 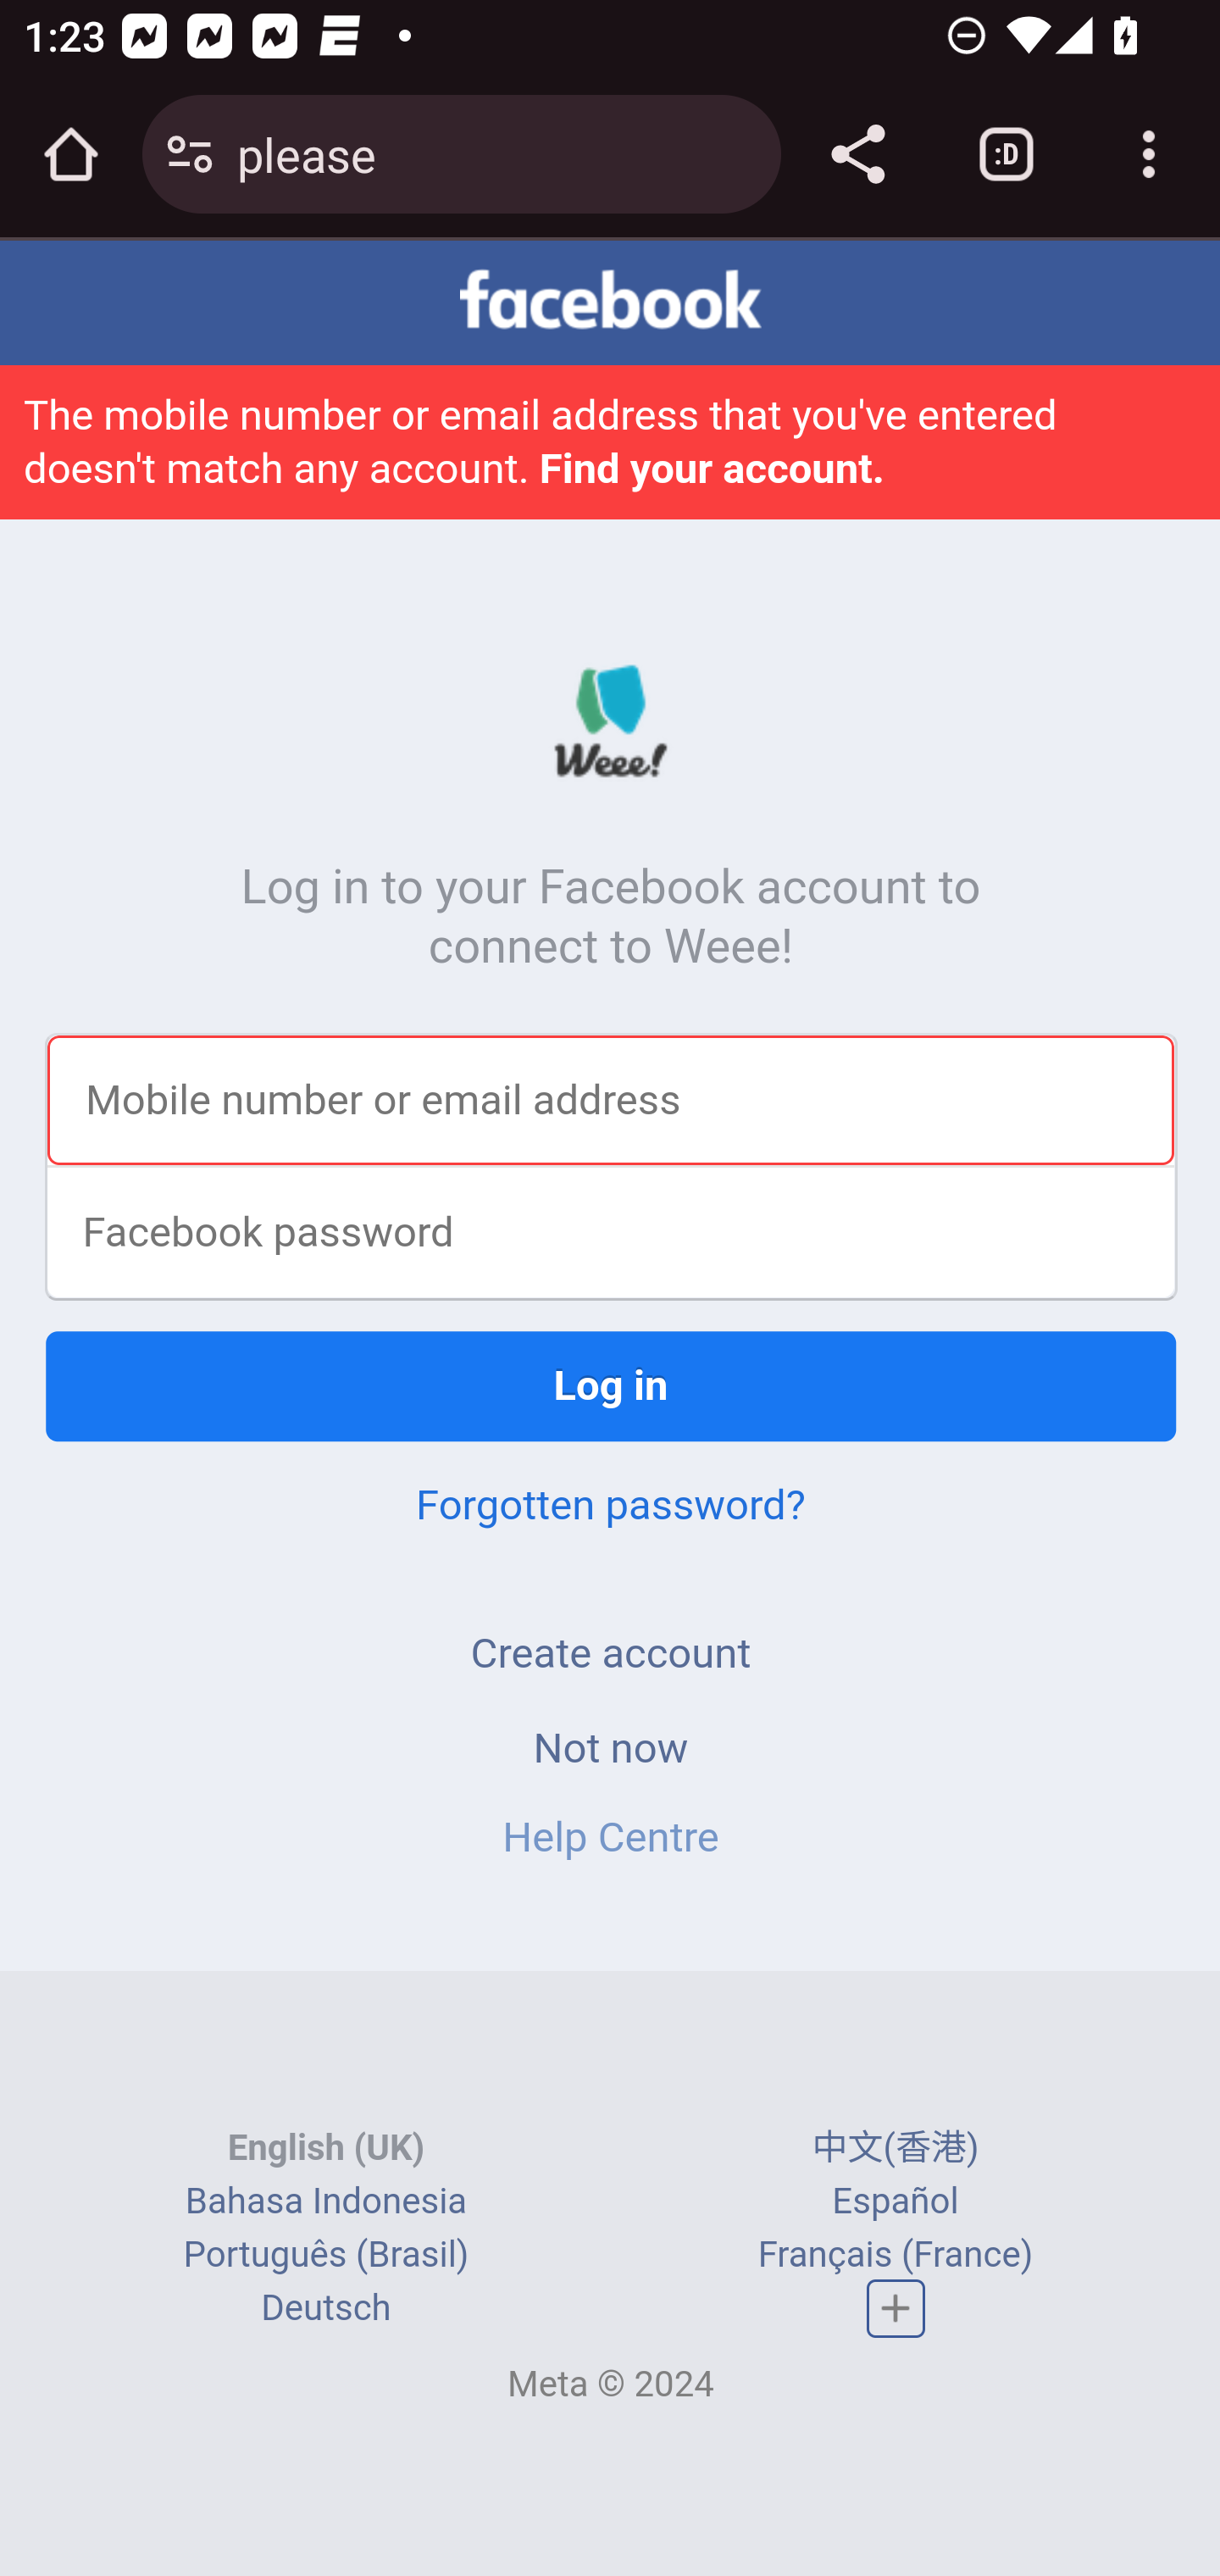 What do you see at coordinates (71, 154) in the screenshot?
I see `Open the home page` at bounding box center [71, 154].